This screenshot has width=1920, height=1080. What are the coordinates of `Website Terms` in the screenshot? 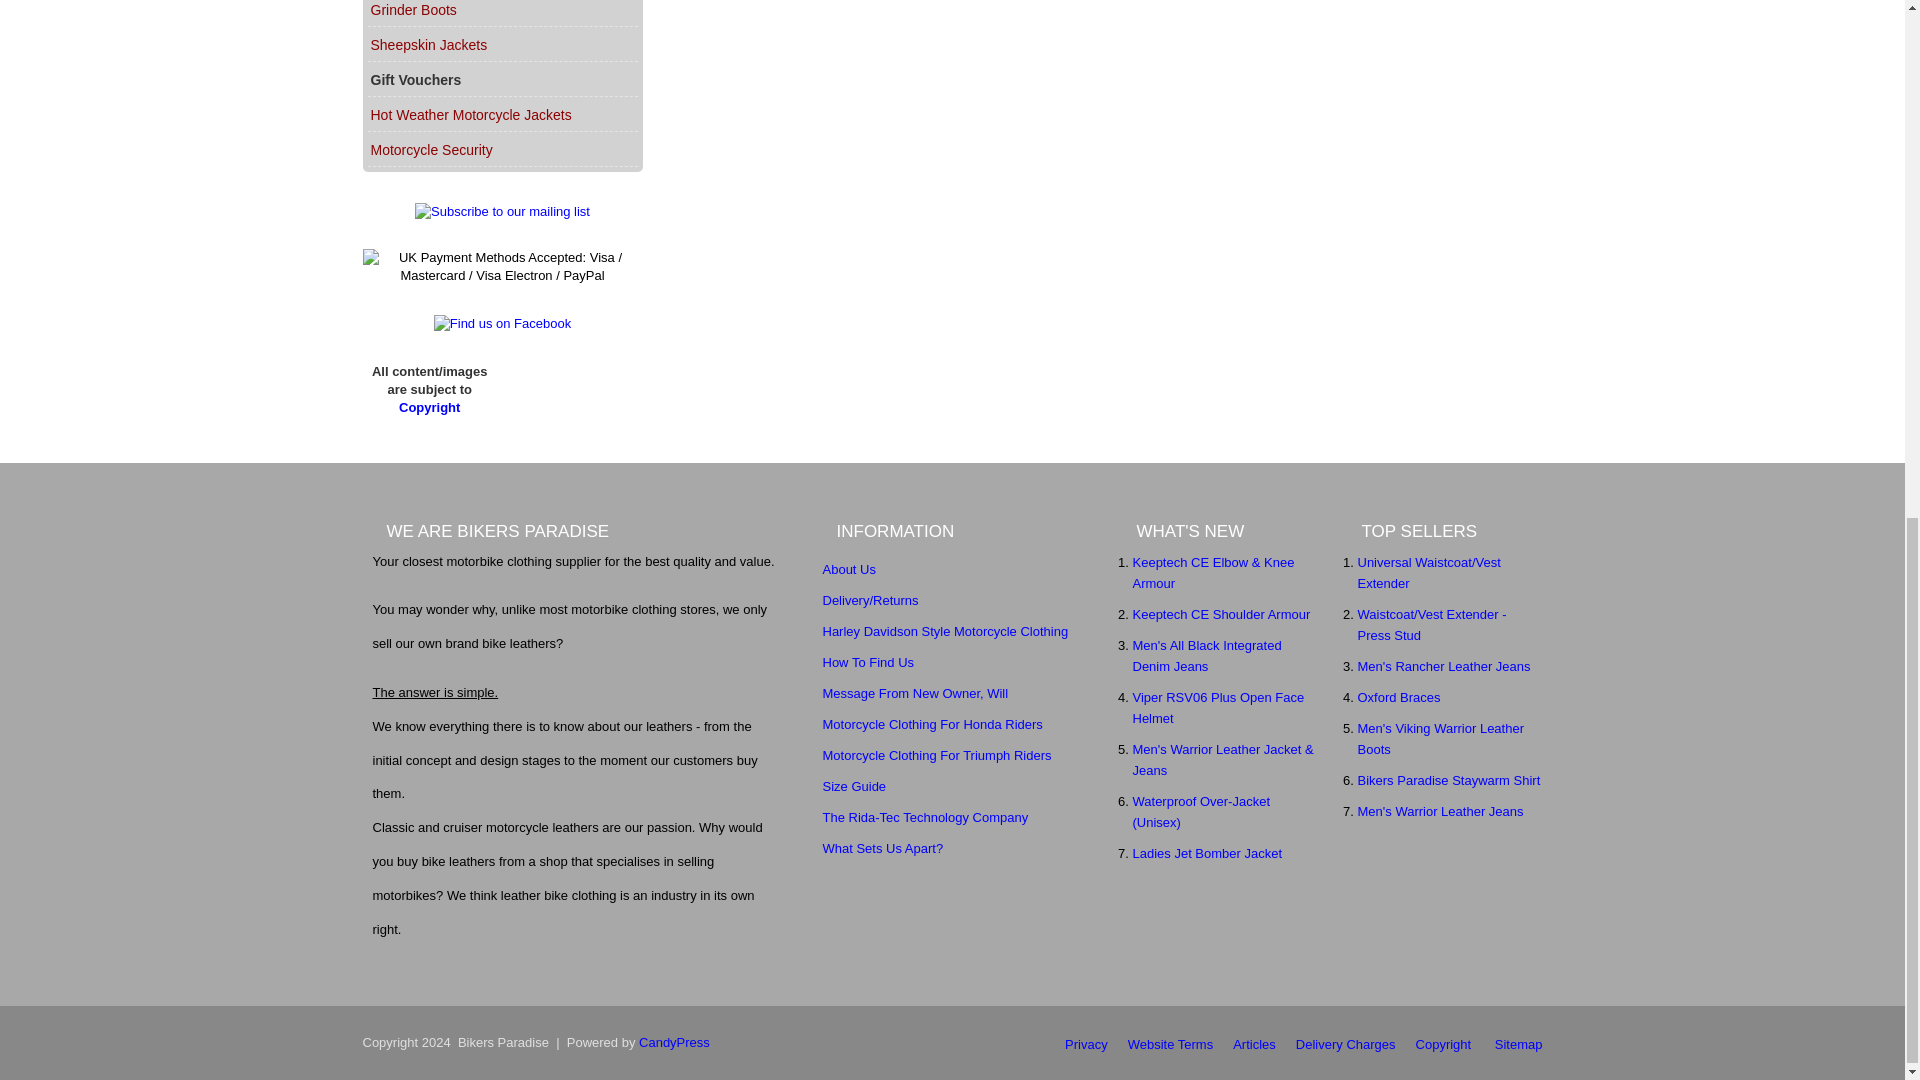 It's located at (1170, 1044).